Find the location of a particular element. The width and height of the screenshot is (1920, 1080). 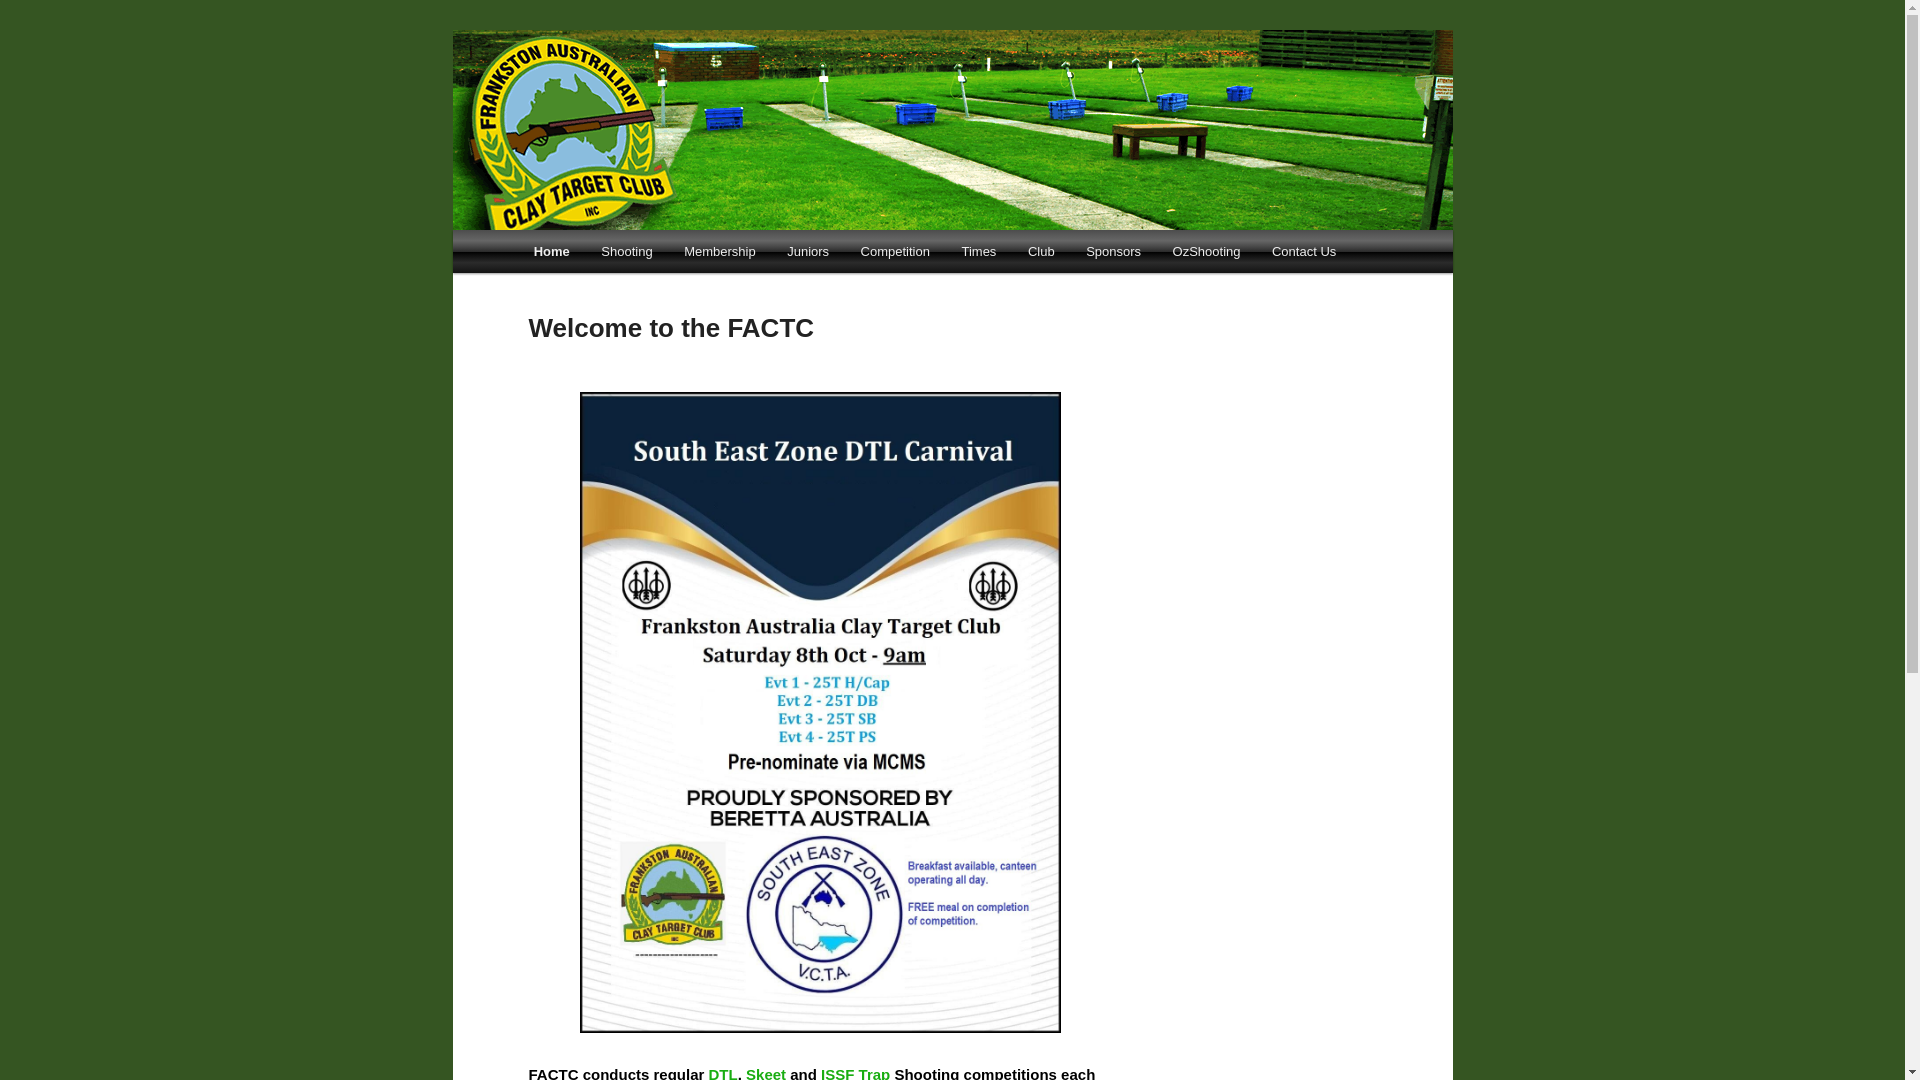

Sponsors is located at coordinates (1113, 252).